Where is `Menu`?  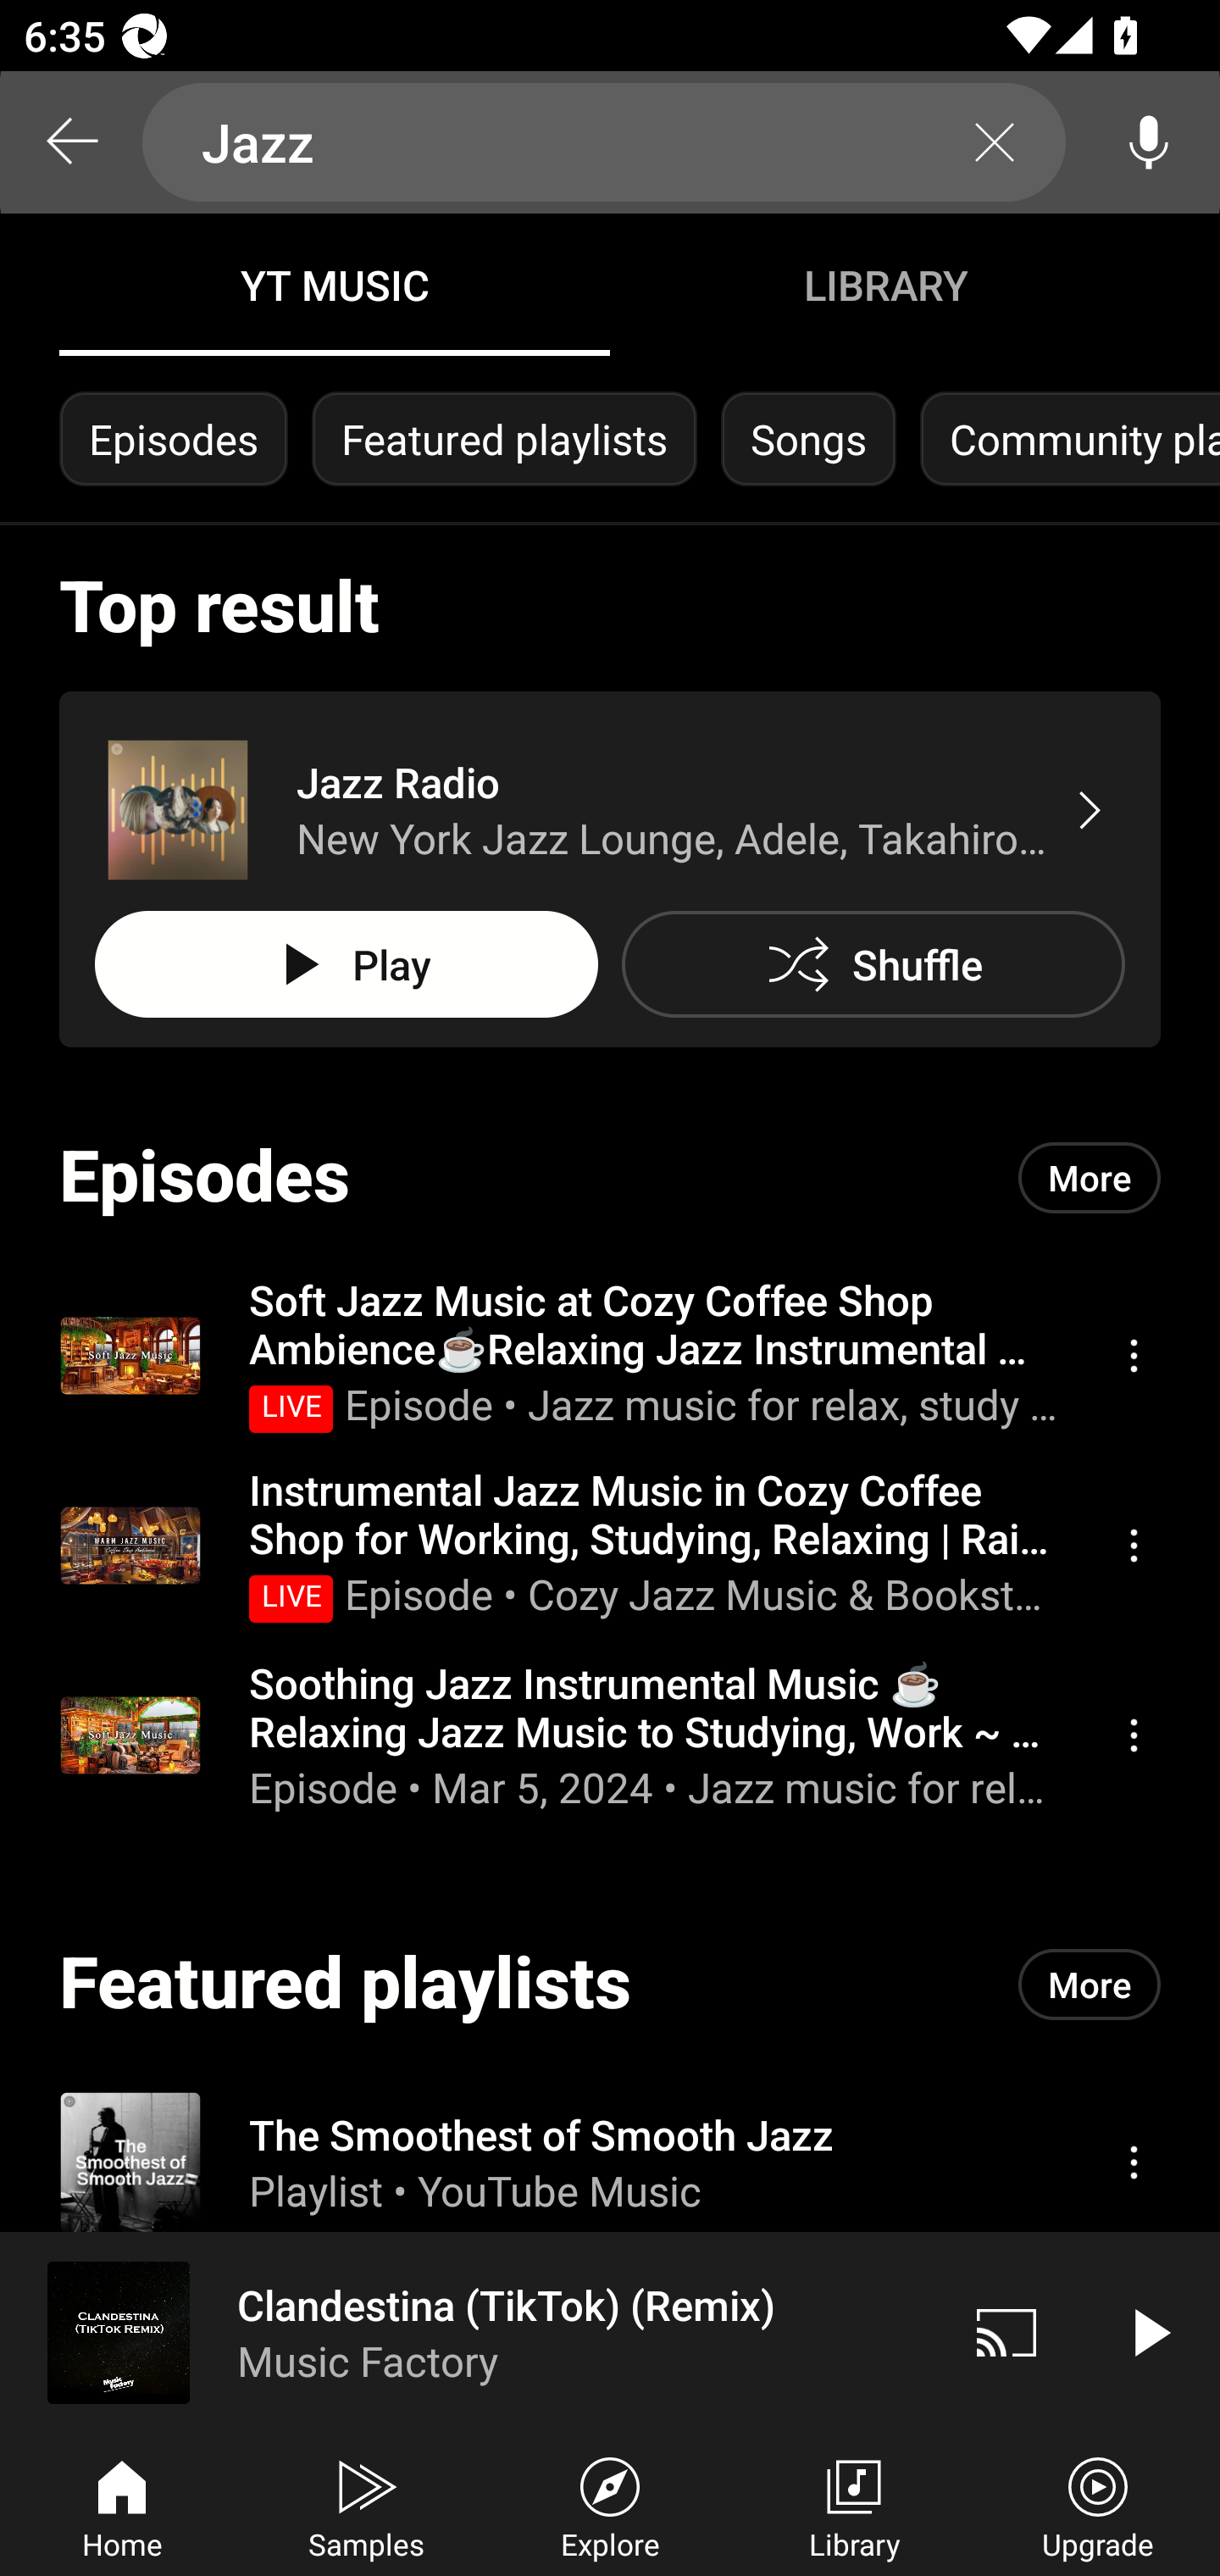
Menu is located at coordinates (1134, 1546).